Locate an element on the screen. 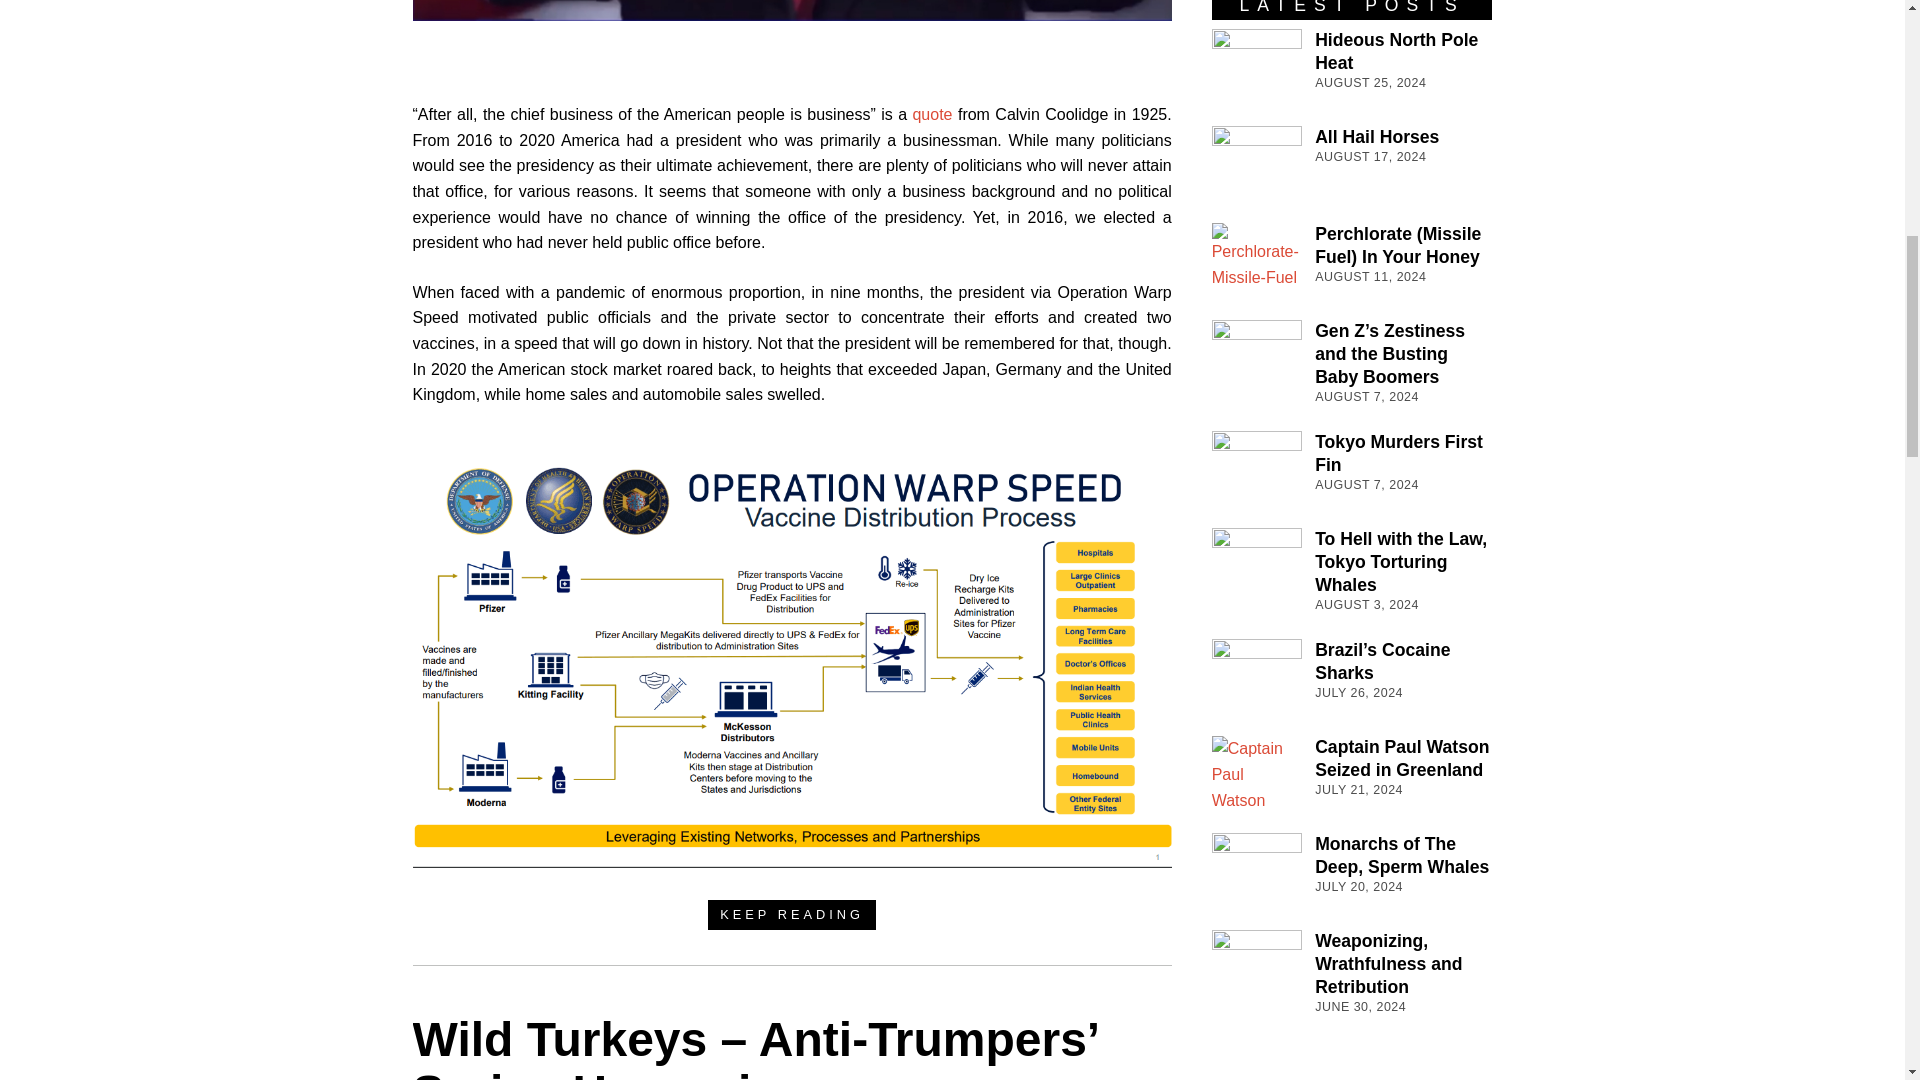 The height and width of the screenshot is (1080, 1920). KEEP READING is located at coordinates (792, 914).